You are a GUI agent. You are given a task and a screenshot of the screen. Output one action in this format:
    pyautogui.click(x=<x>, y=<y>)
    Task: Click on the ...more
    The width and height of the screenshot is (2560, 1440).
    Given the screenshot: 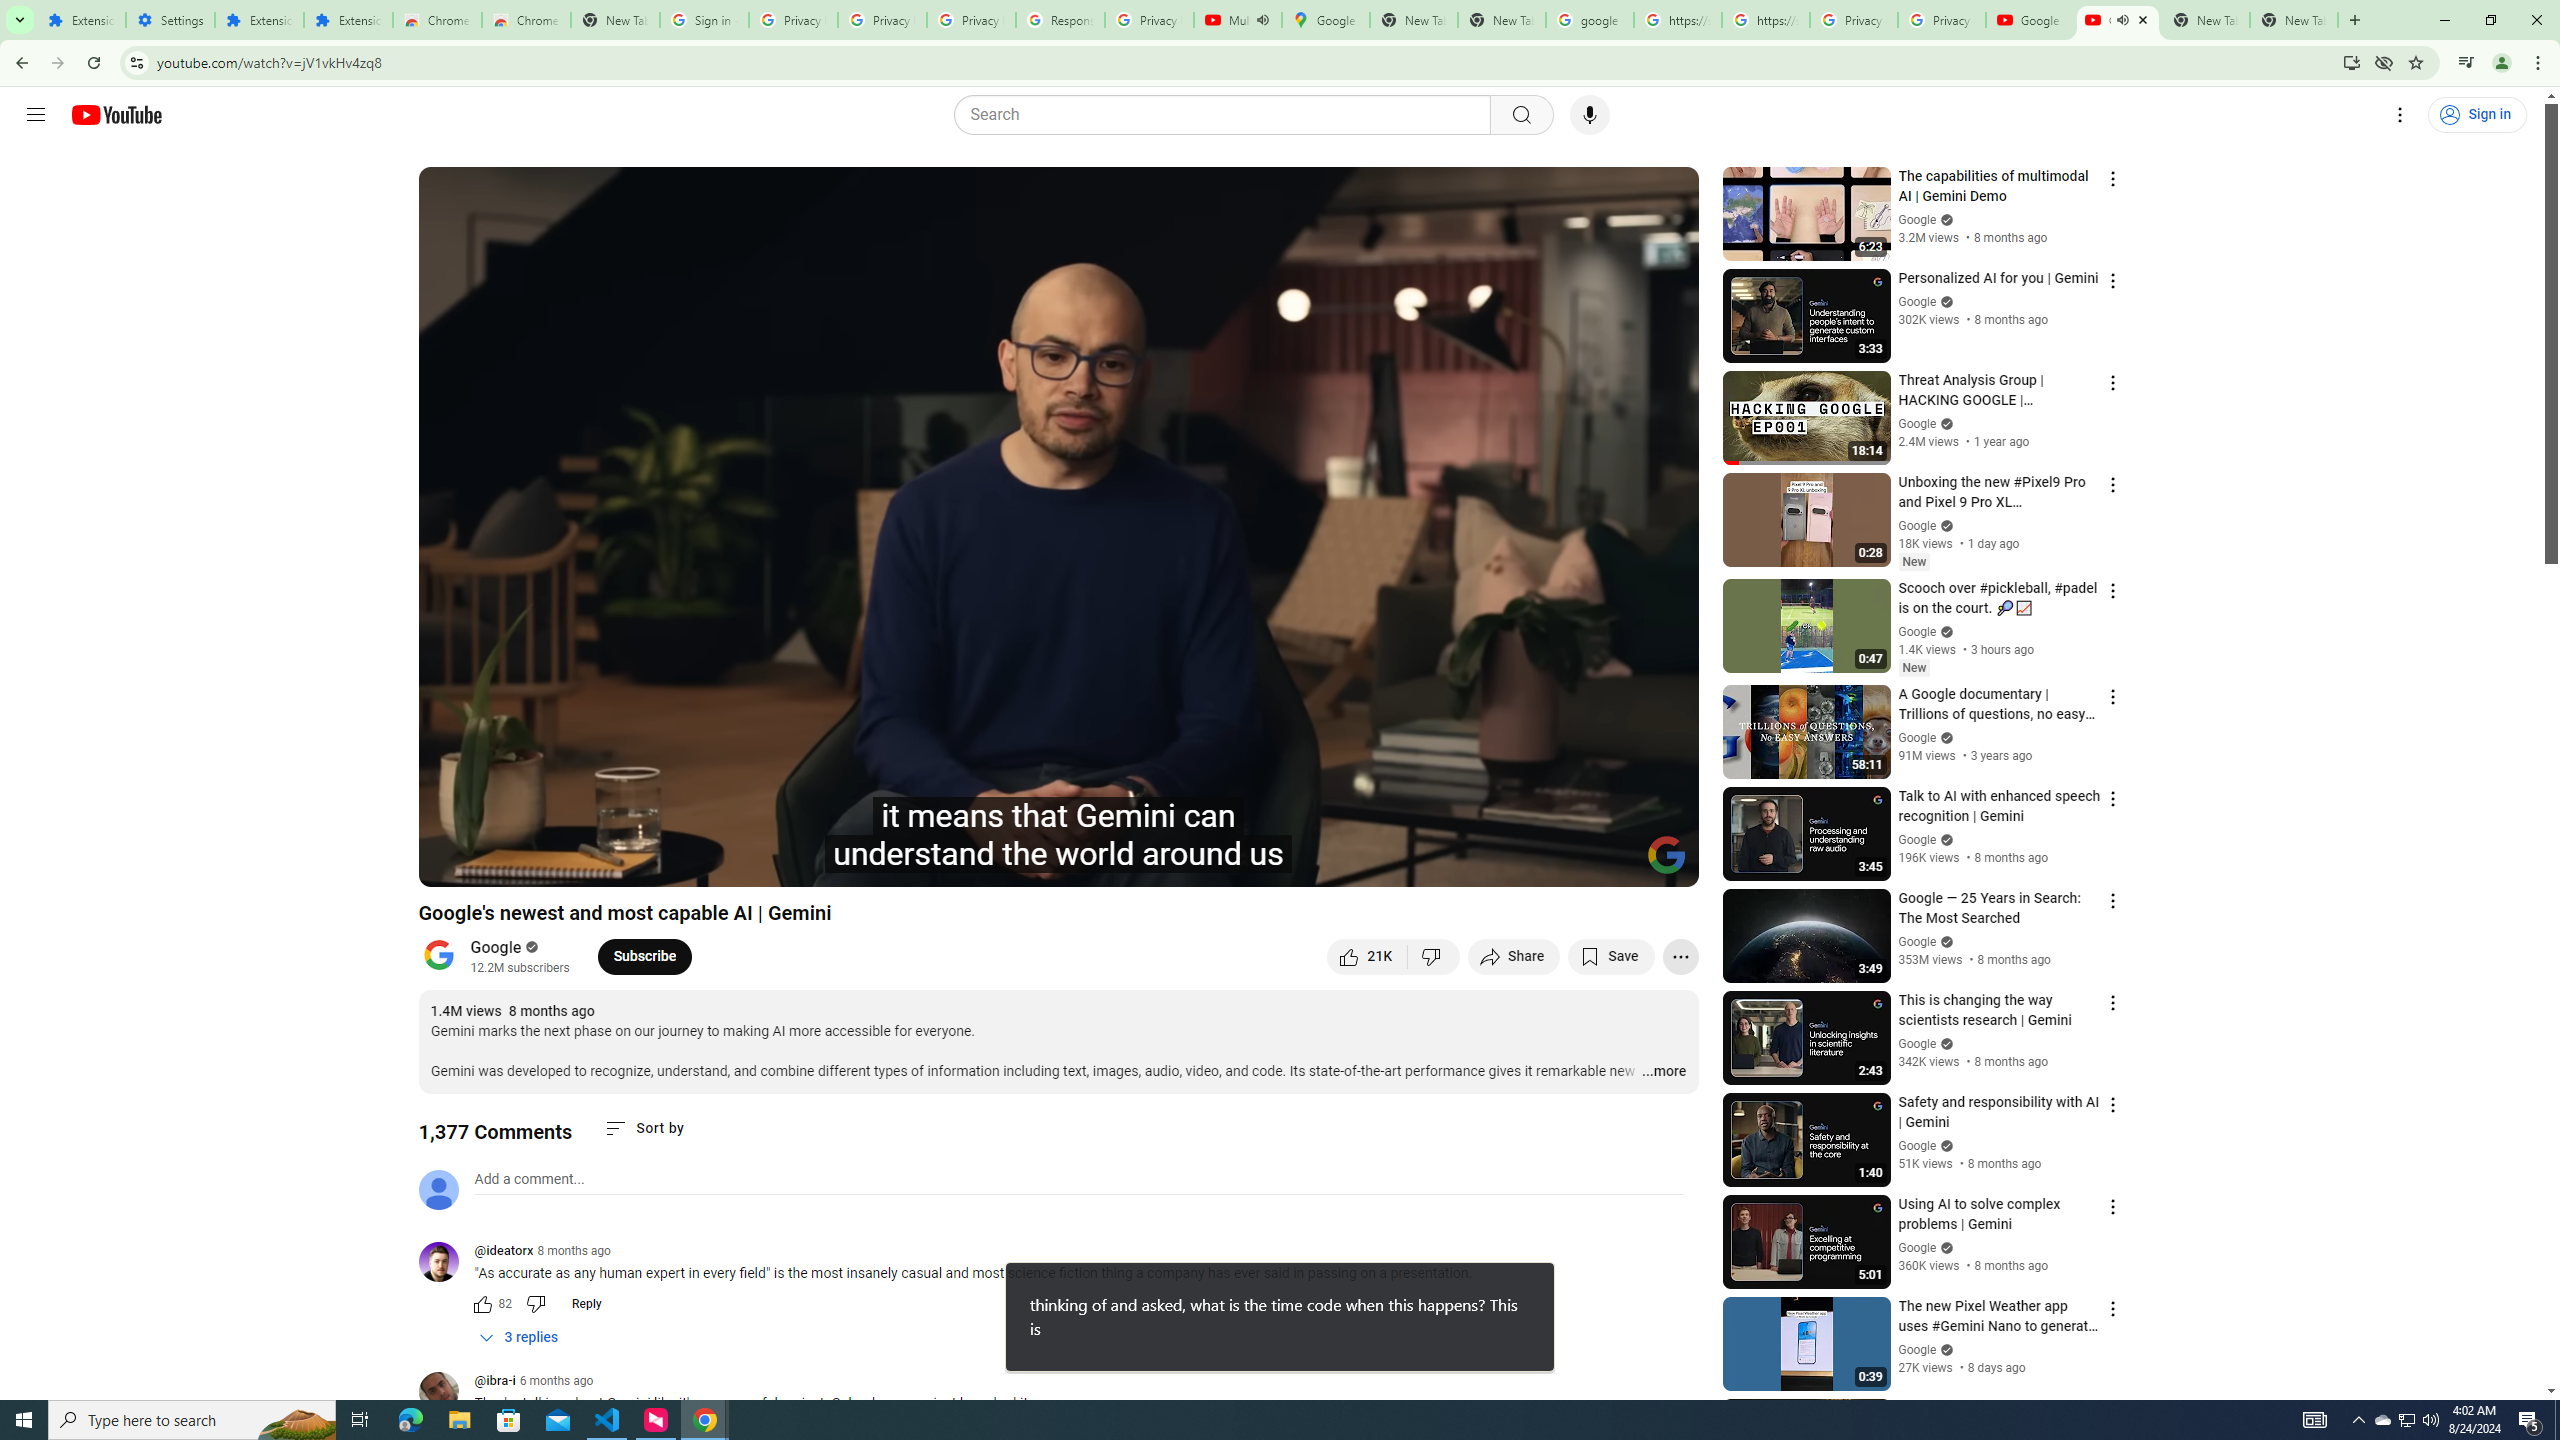 What is the action you would take?
    pyautogui.click(x=1664, y=1072)
    